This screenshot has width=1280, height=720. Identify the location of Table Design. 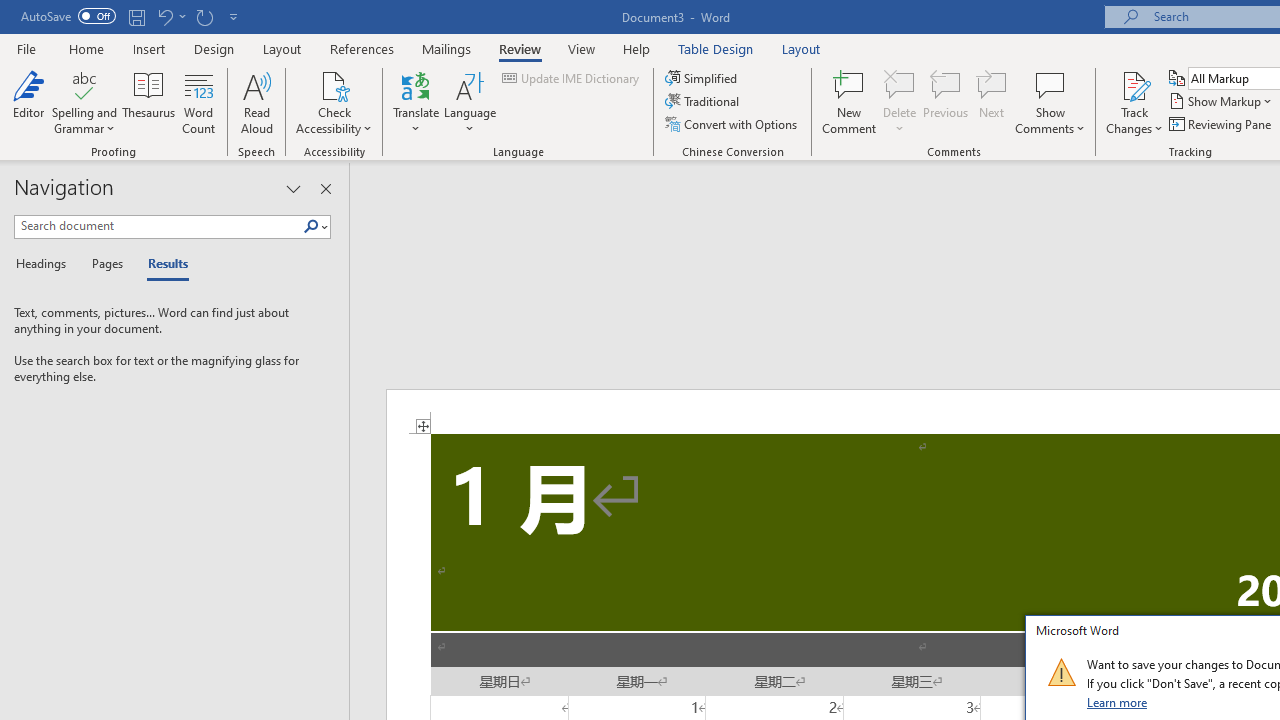
(716, 48).